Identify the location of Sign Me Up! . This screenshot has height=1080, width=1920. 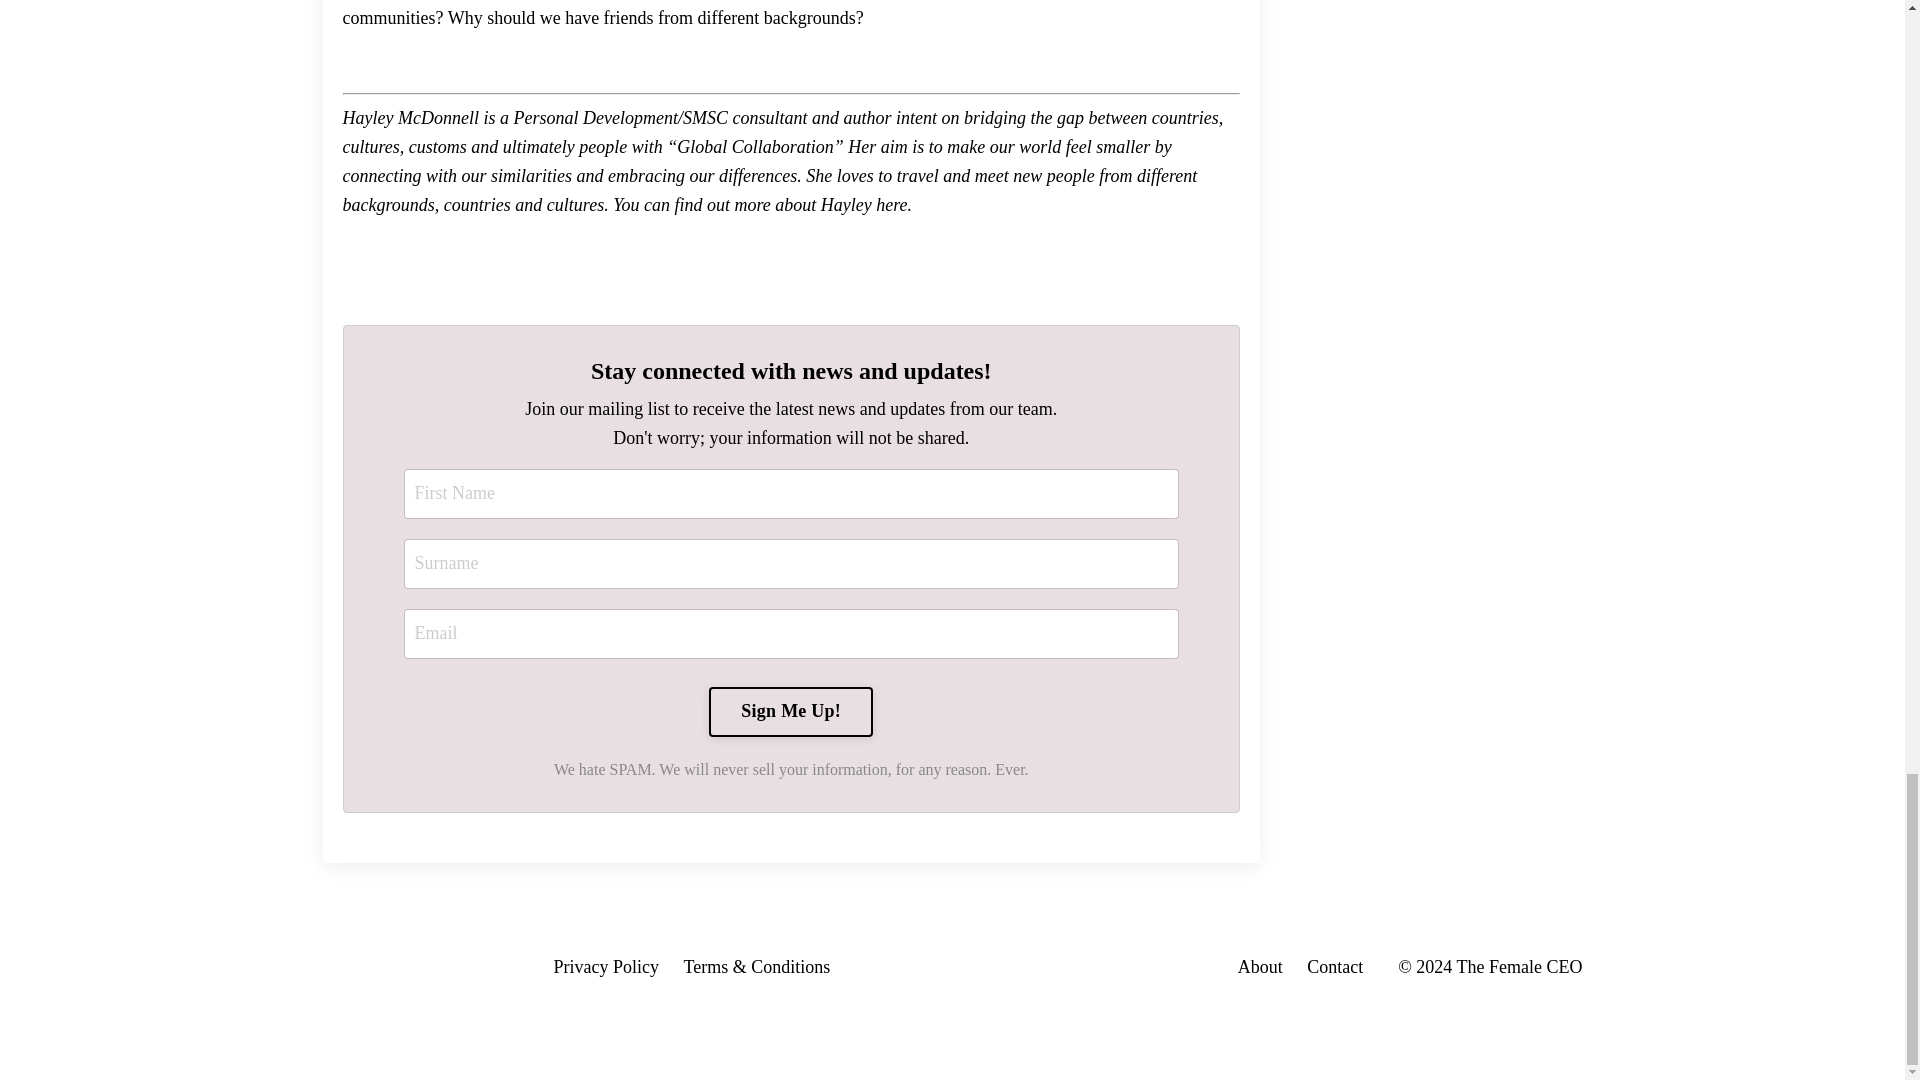
(790, 711).